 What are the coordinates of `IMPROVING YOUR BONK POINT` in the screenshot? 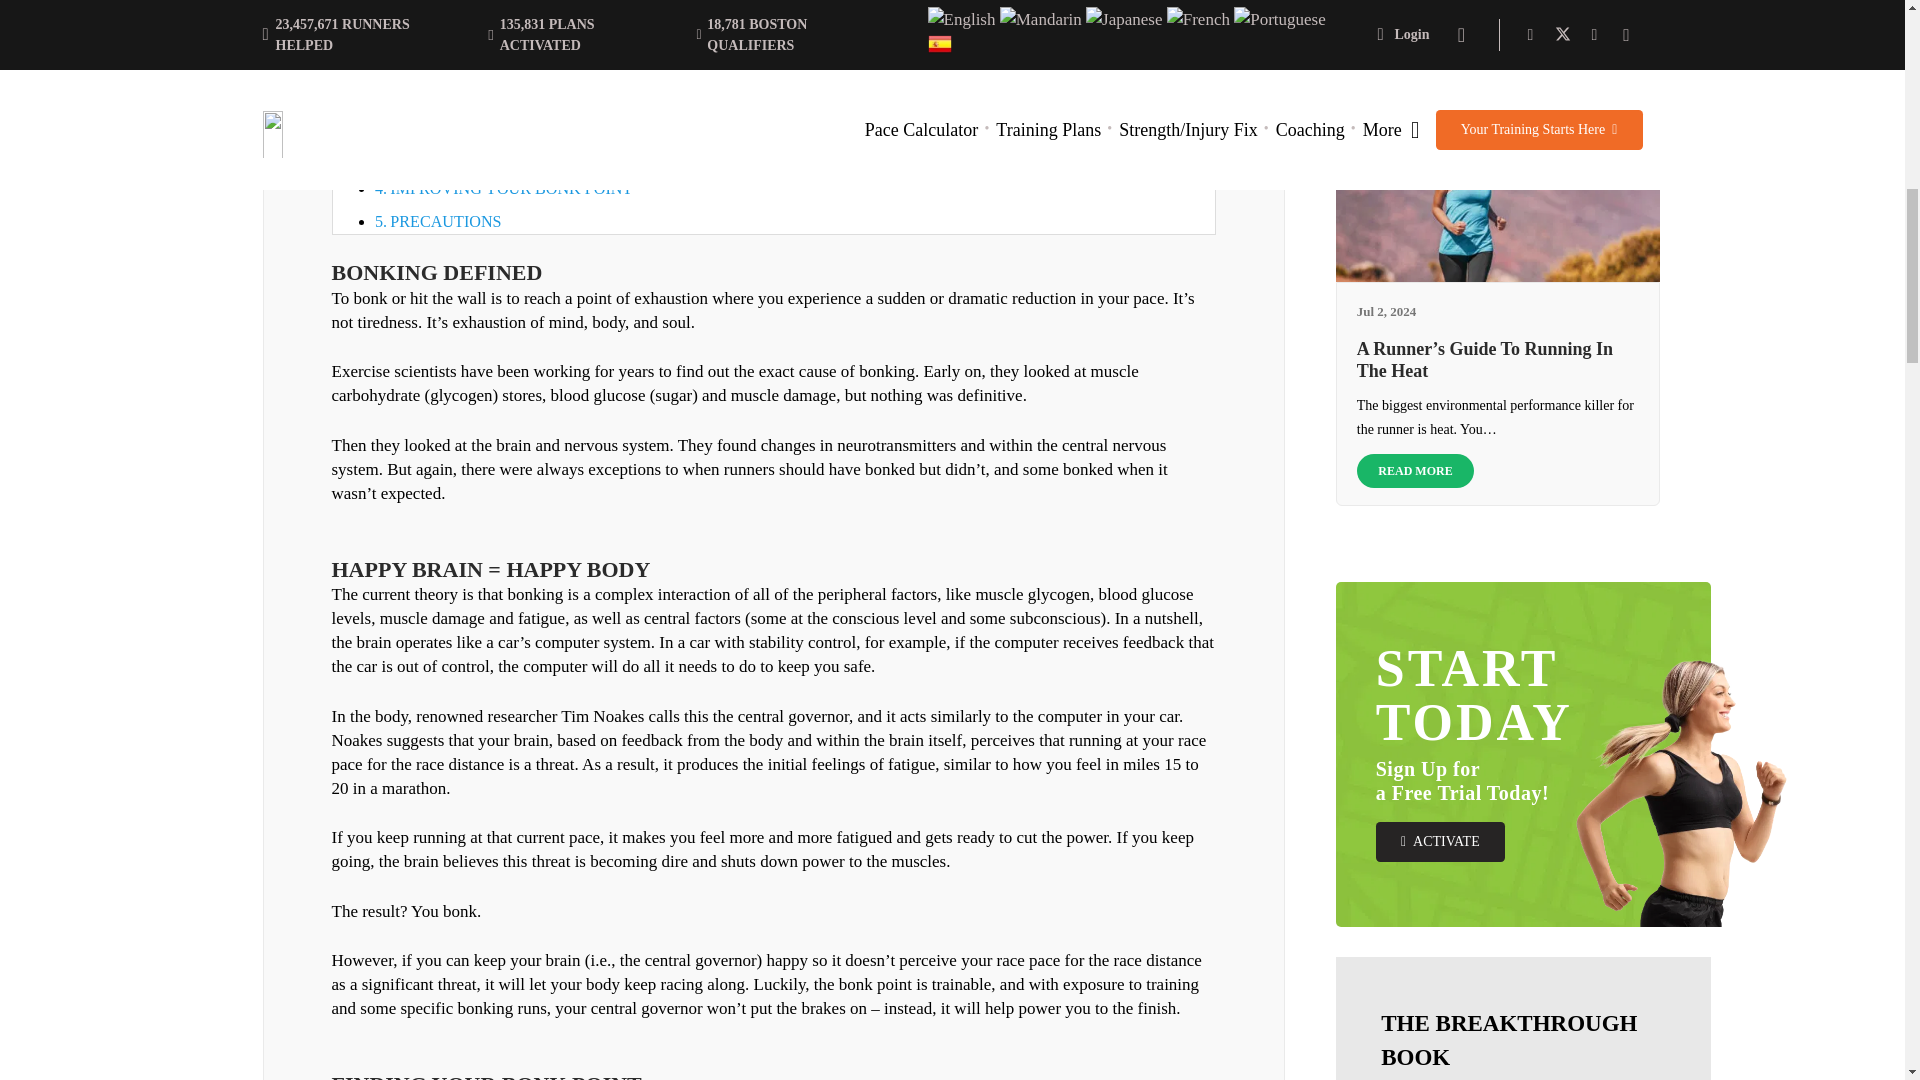 It's located at (510, 188).